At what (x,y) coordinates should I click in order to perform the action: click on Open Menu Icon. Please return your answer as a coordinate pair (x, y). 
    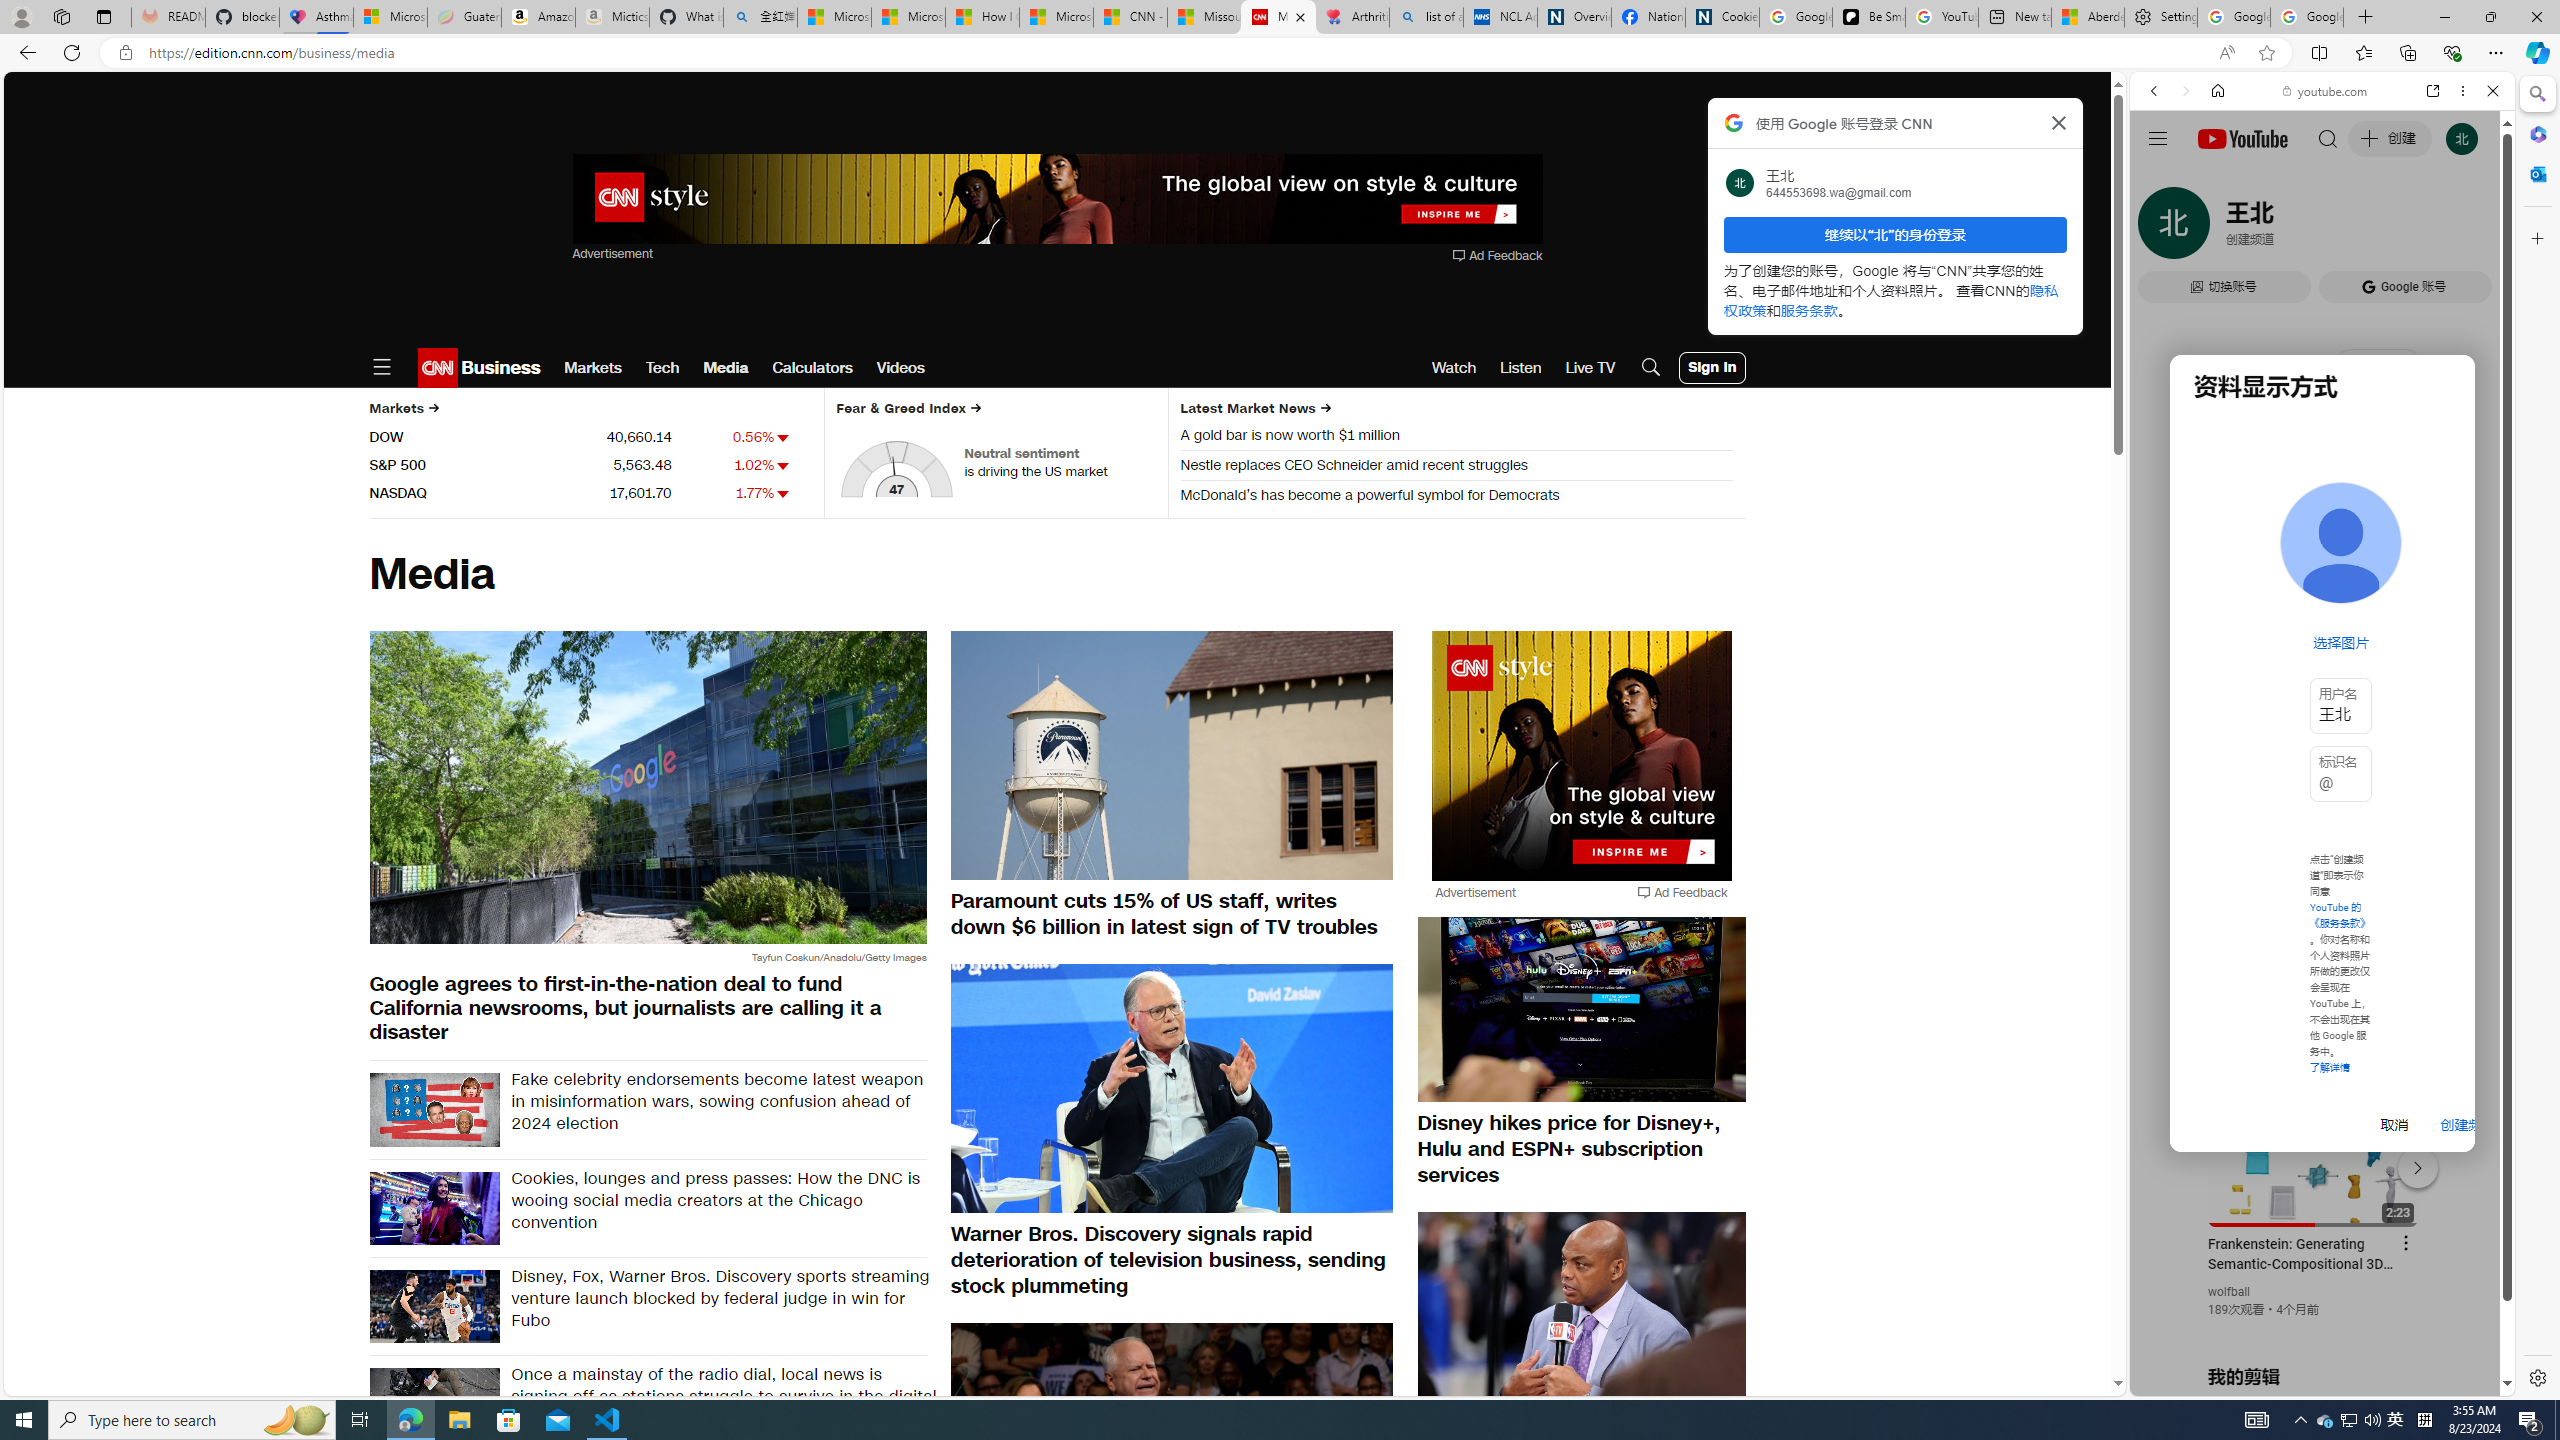
    Looking at the image, I should click on (381, 368).